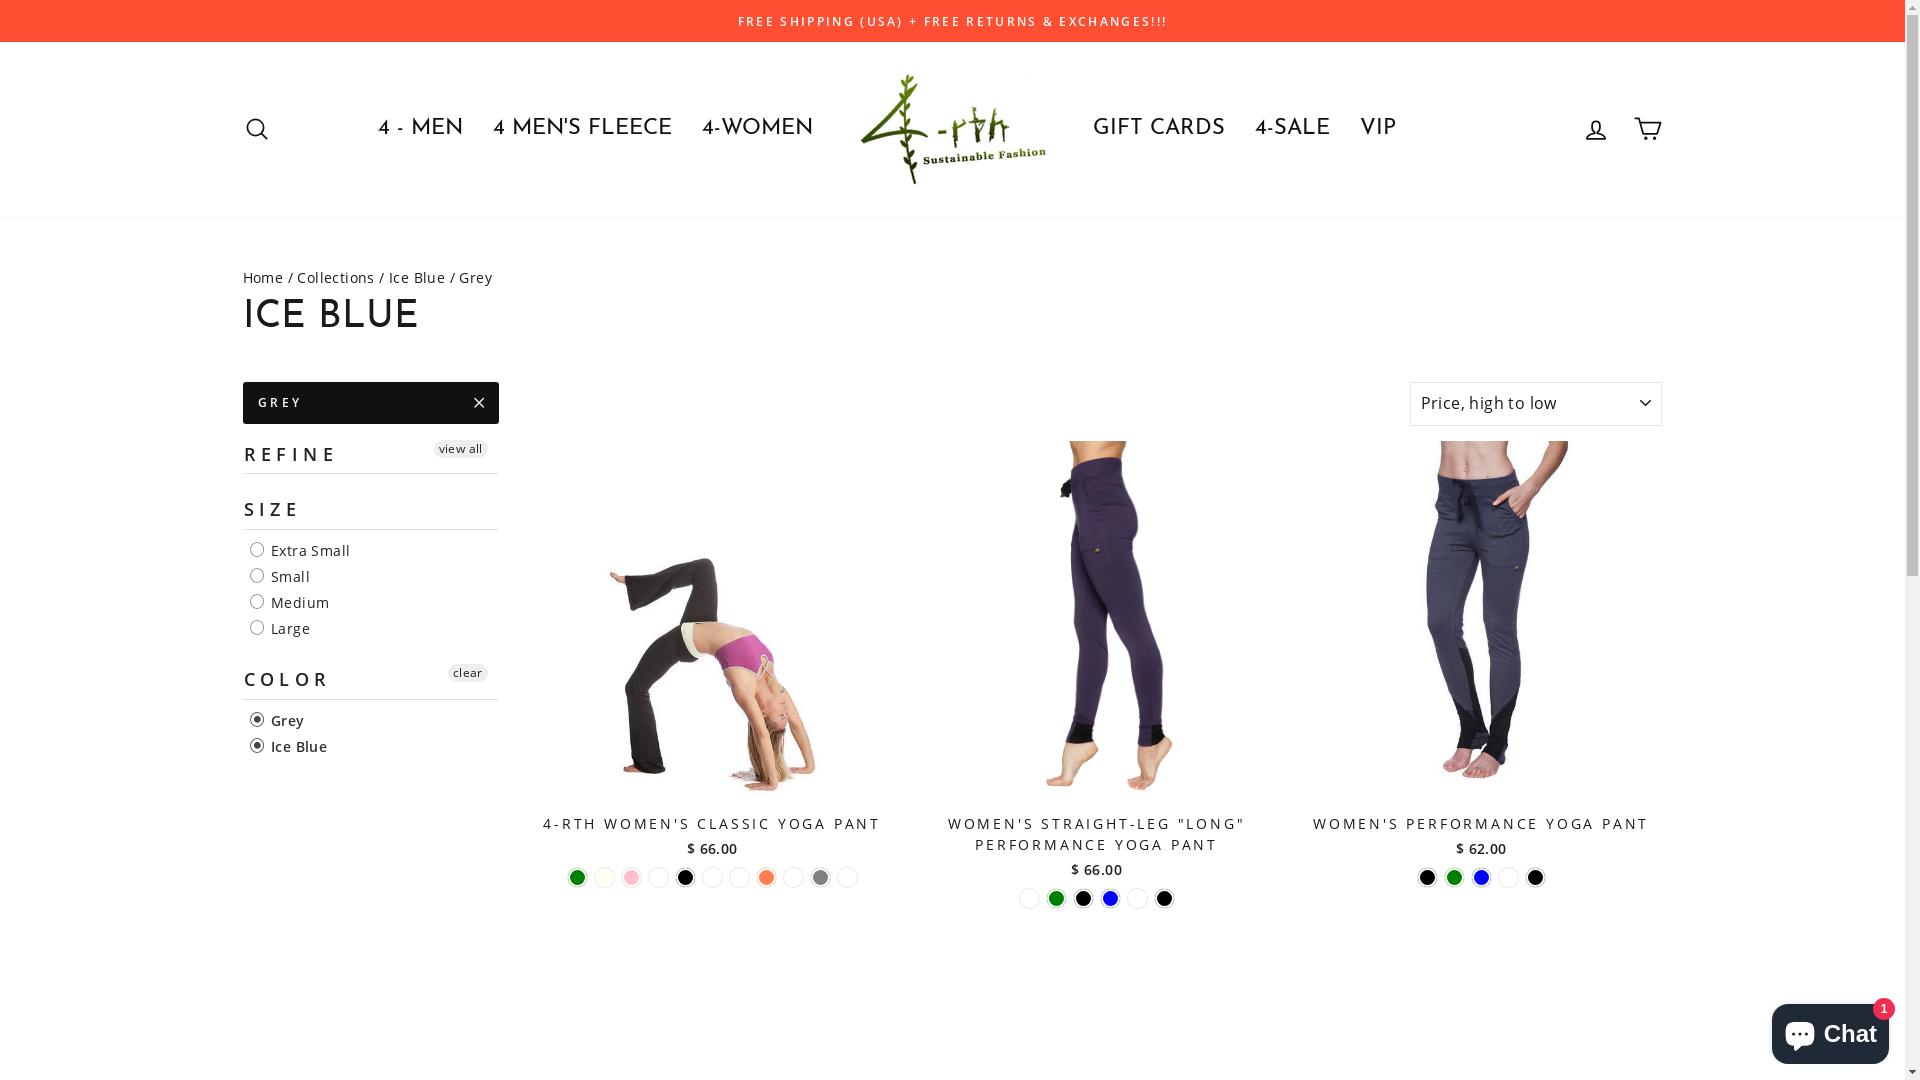  Describe the element at coordinates (417, 278) in the screenshot. I see `Ice Blue` at that location.